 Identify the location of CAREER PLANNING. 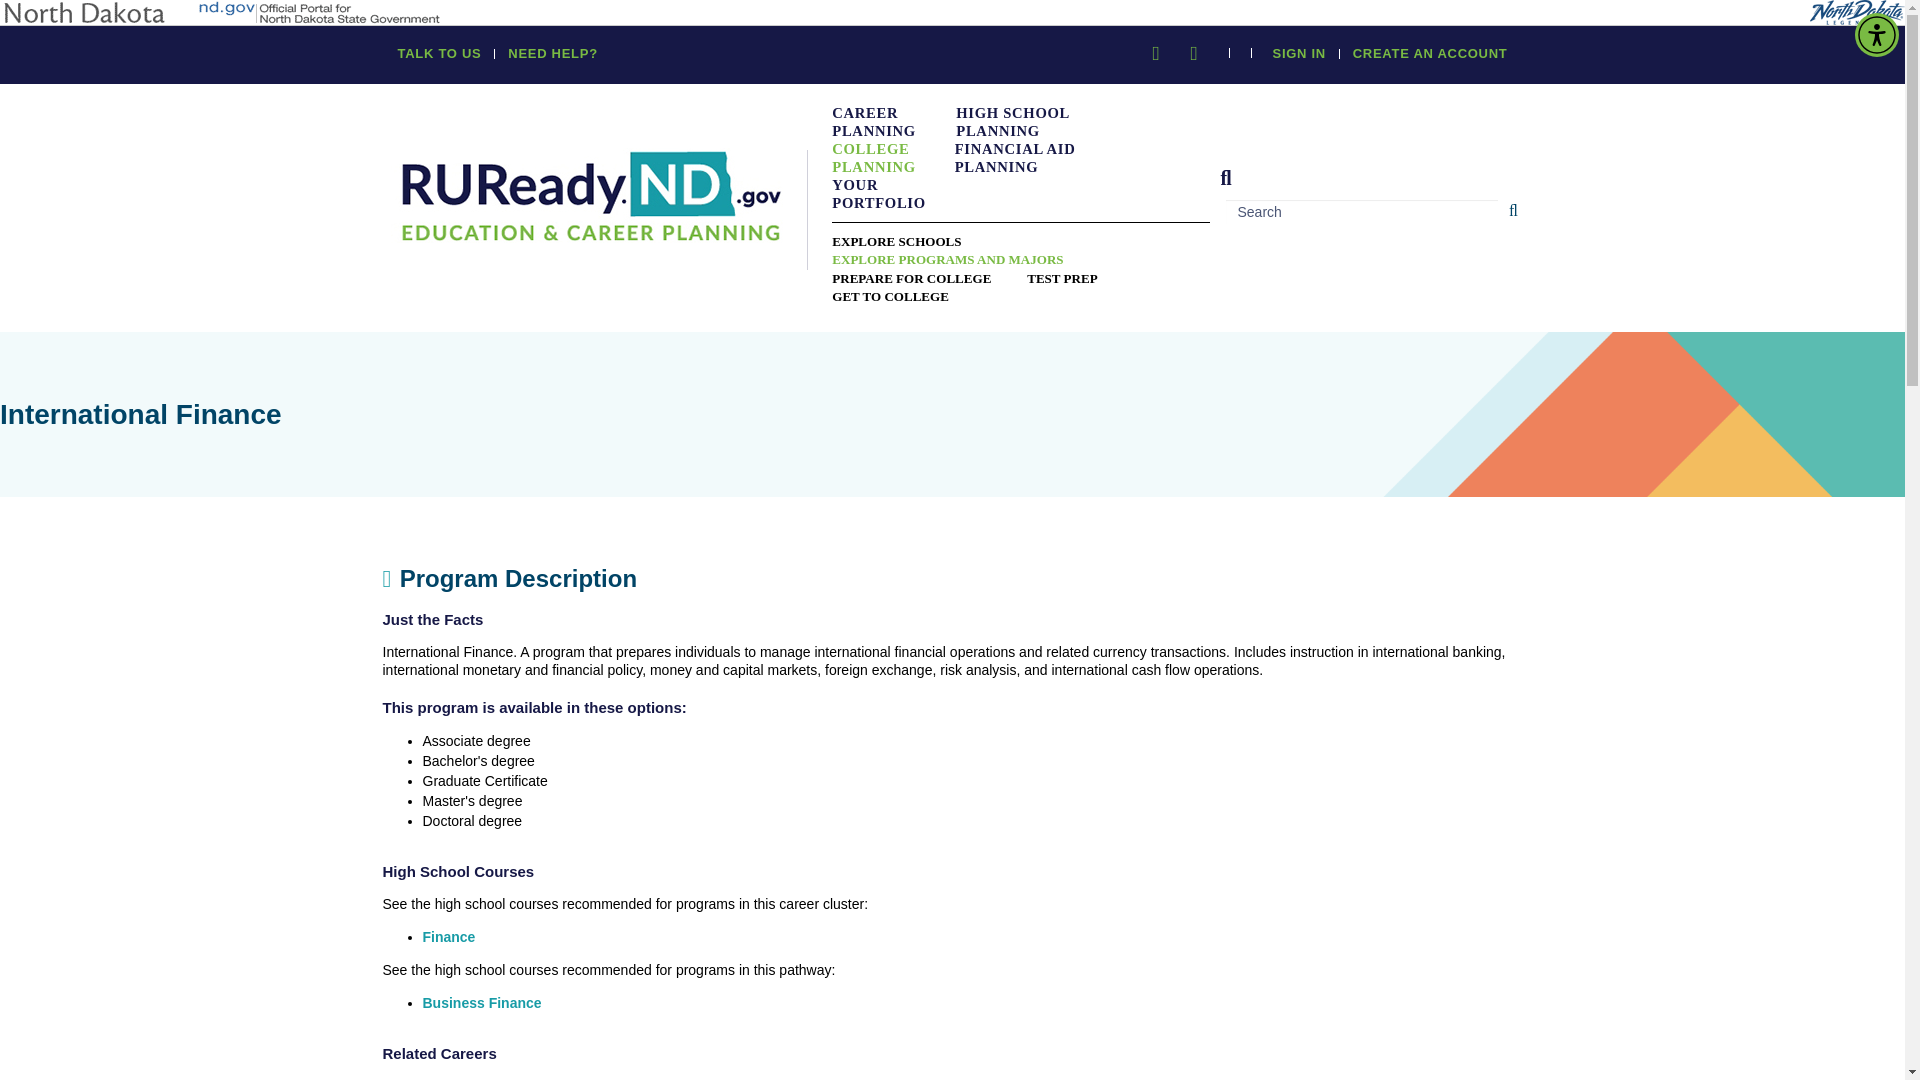
(894, 122).